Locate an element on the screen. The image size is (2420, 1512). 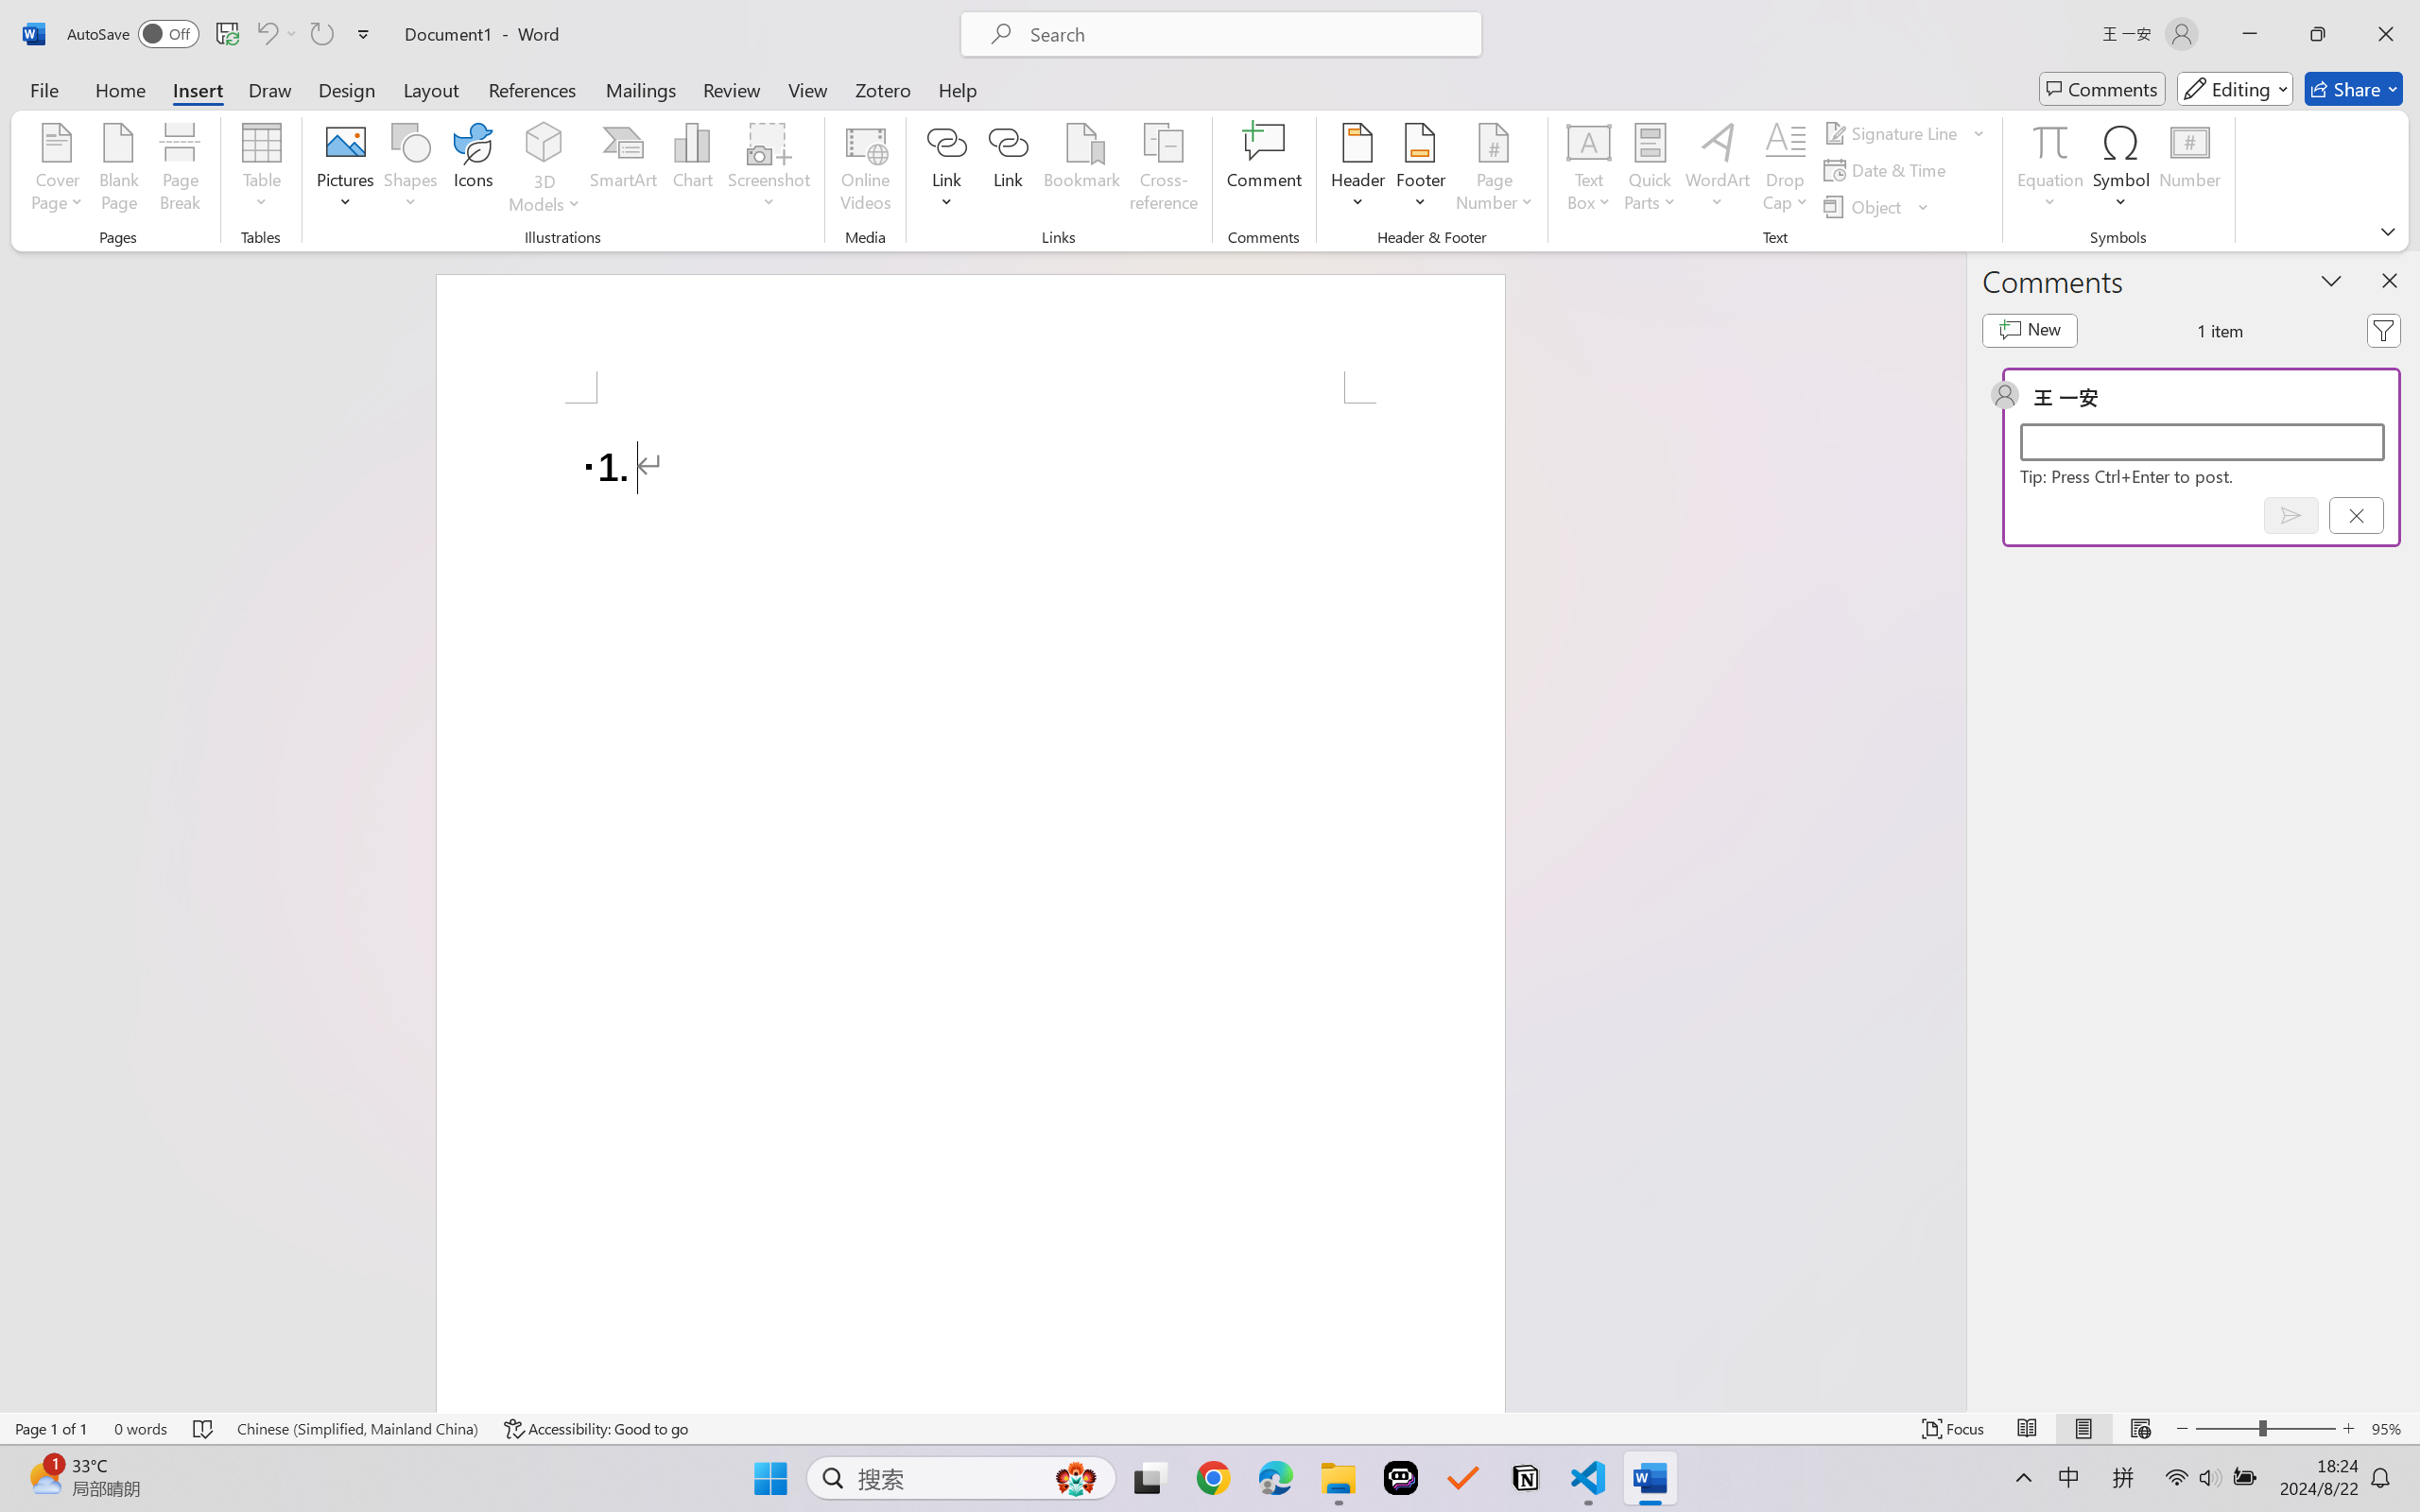
Text Box is located at coordinates (1590, 170).